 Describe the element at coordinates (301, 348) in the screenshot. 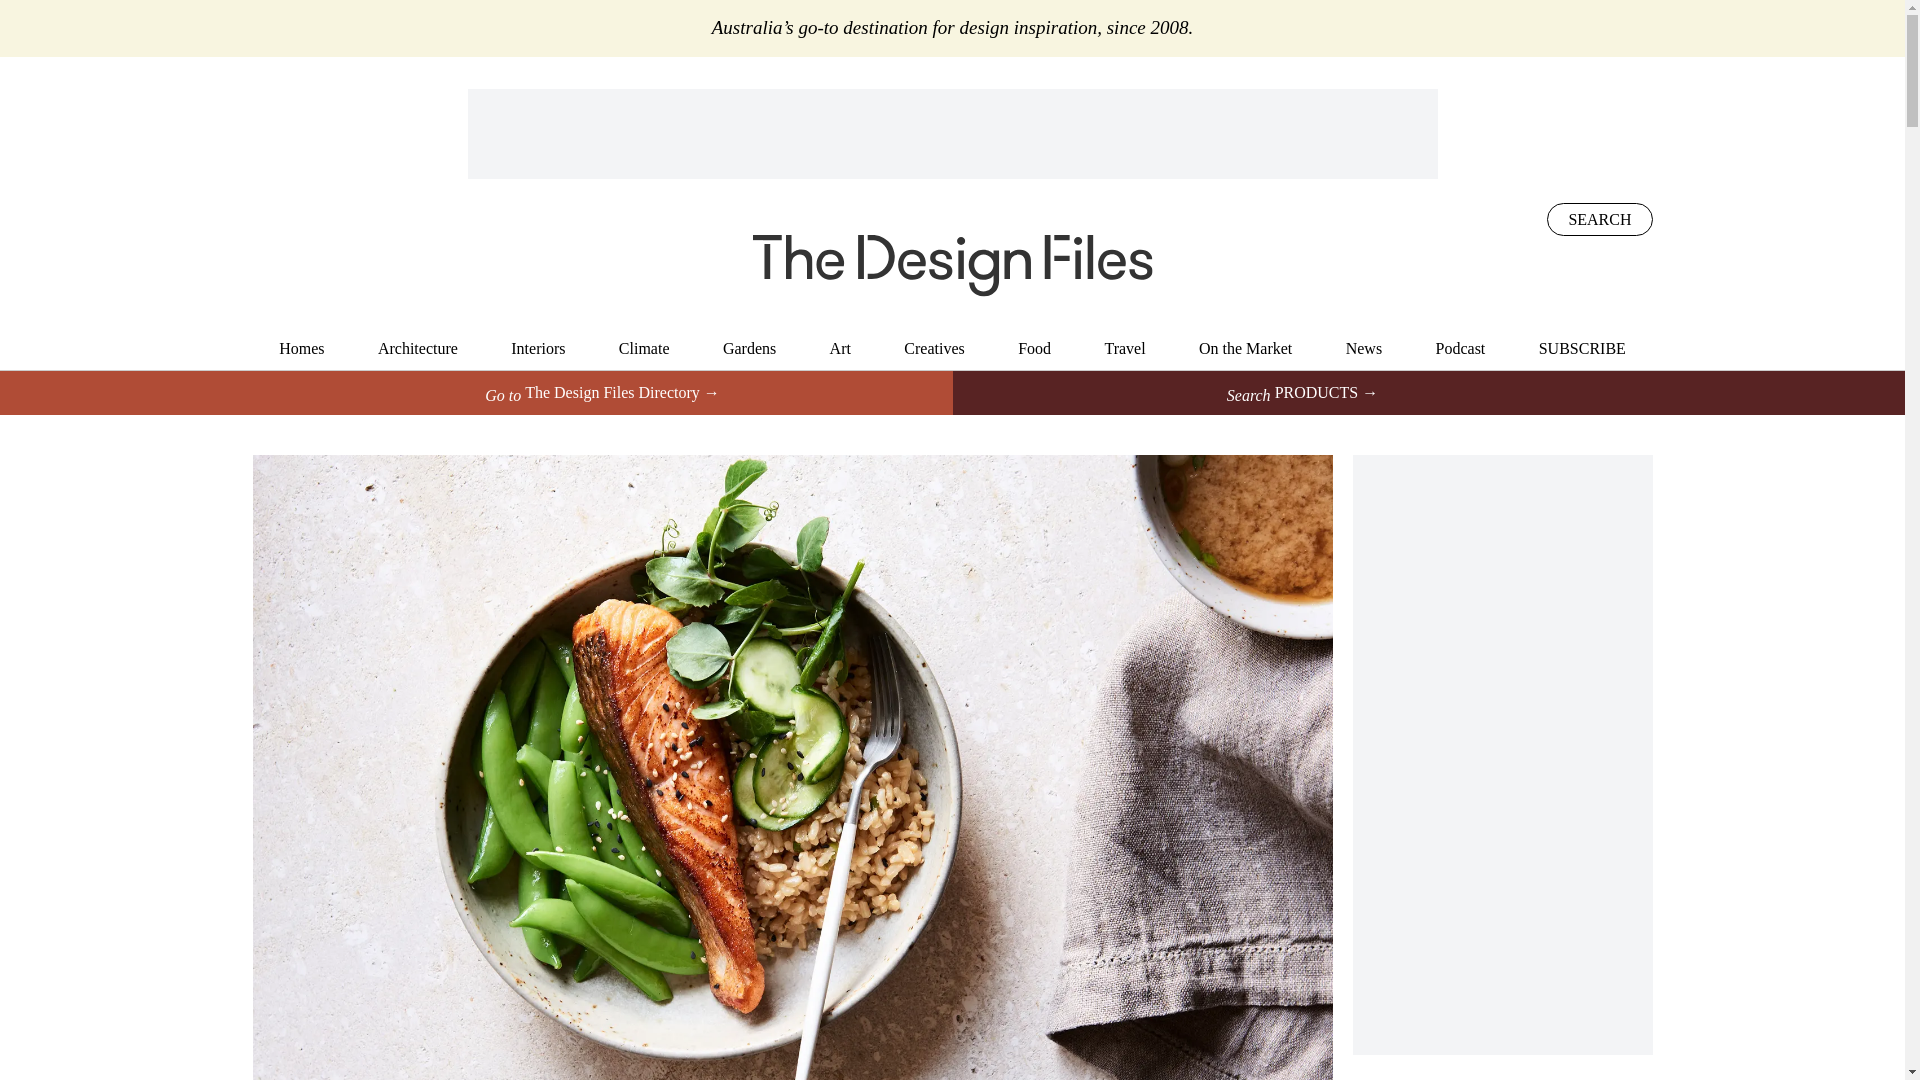

I see `Homes` at that location.